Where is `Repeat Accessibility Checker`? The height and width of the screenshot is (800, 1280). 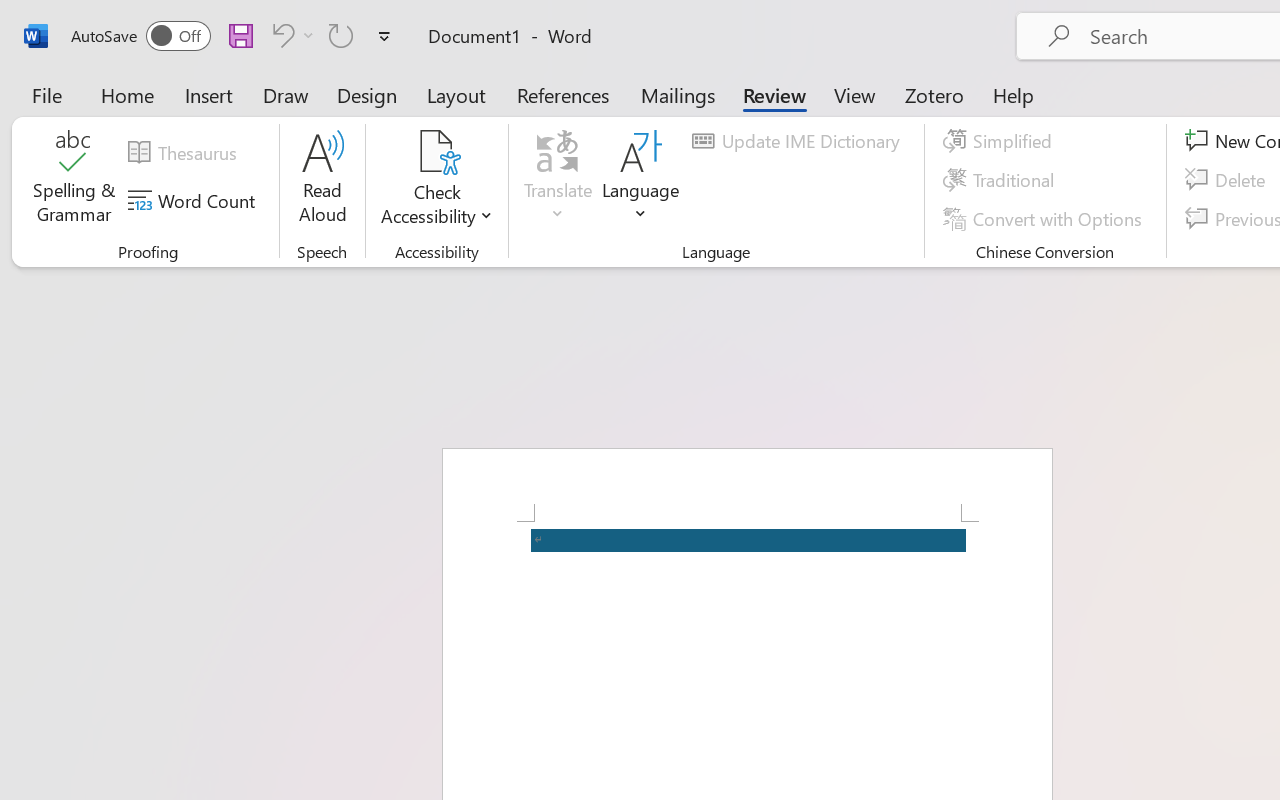
Repeat Accessibility Checker is located at coordinates (341, 35).